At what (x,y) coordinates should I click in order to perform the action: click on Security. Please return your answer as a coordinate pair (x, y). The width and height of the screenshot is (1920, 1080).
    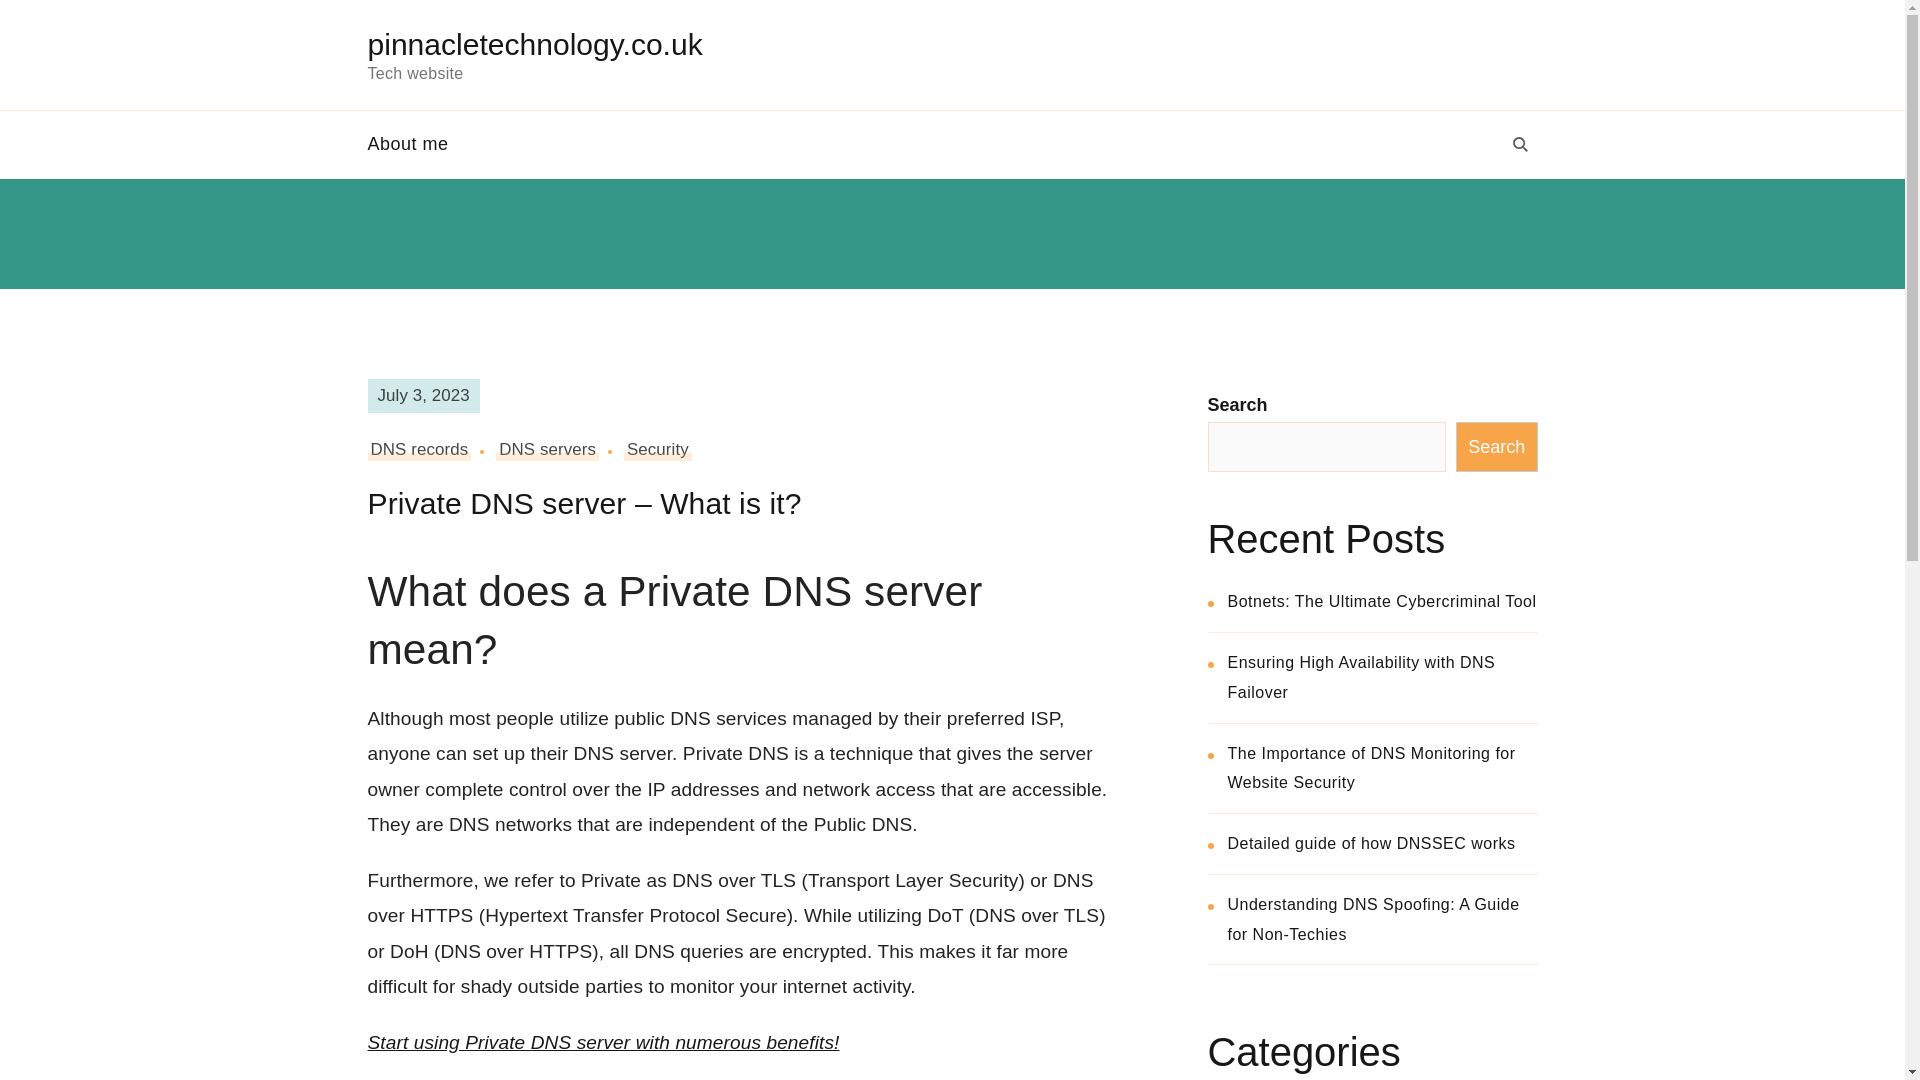
    Looking at the image, I should click on (658, 450).